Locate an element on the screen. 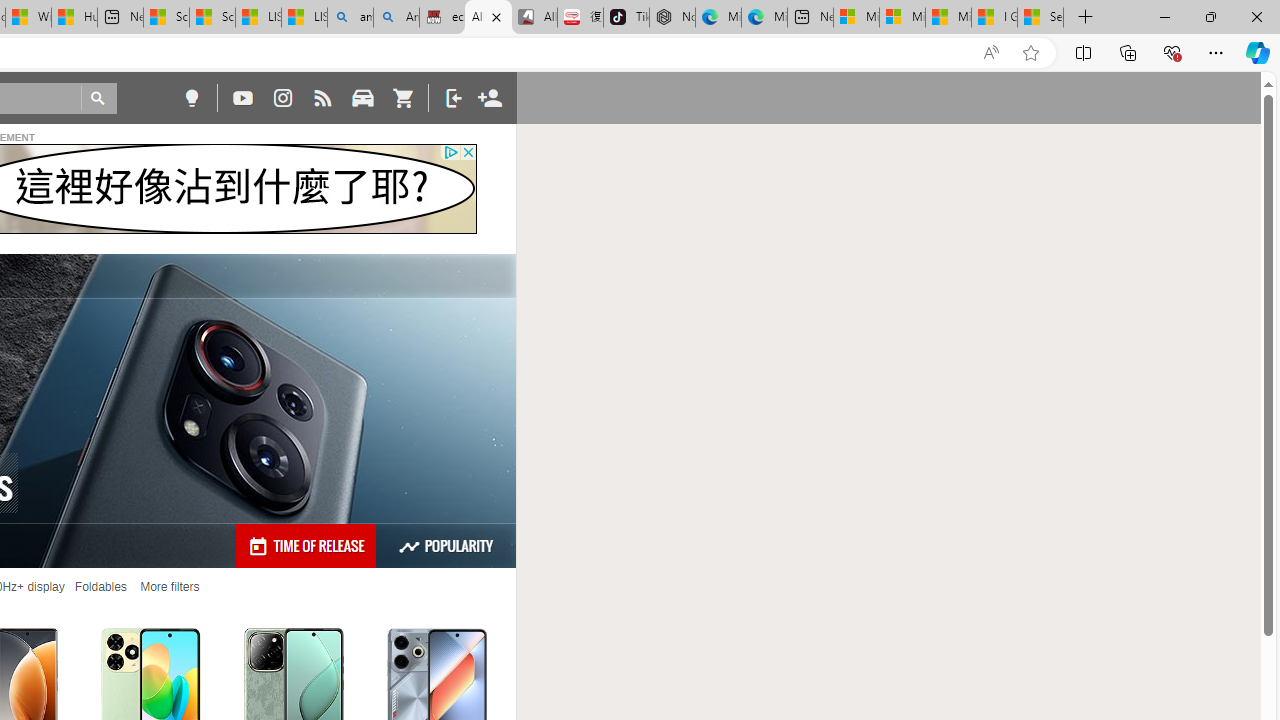  Add this page to favorites (Ctrl+D) is located at coordinates (1030, 53).